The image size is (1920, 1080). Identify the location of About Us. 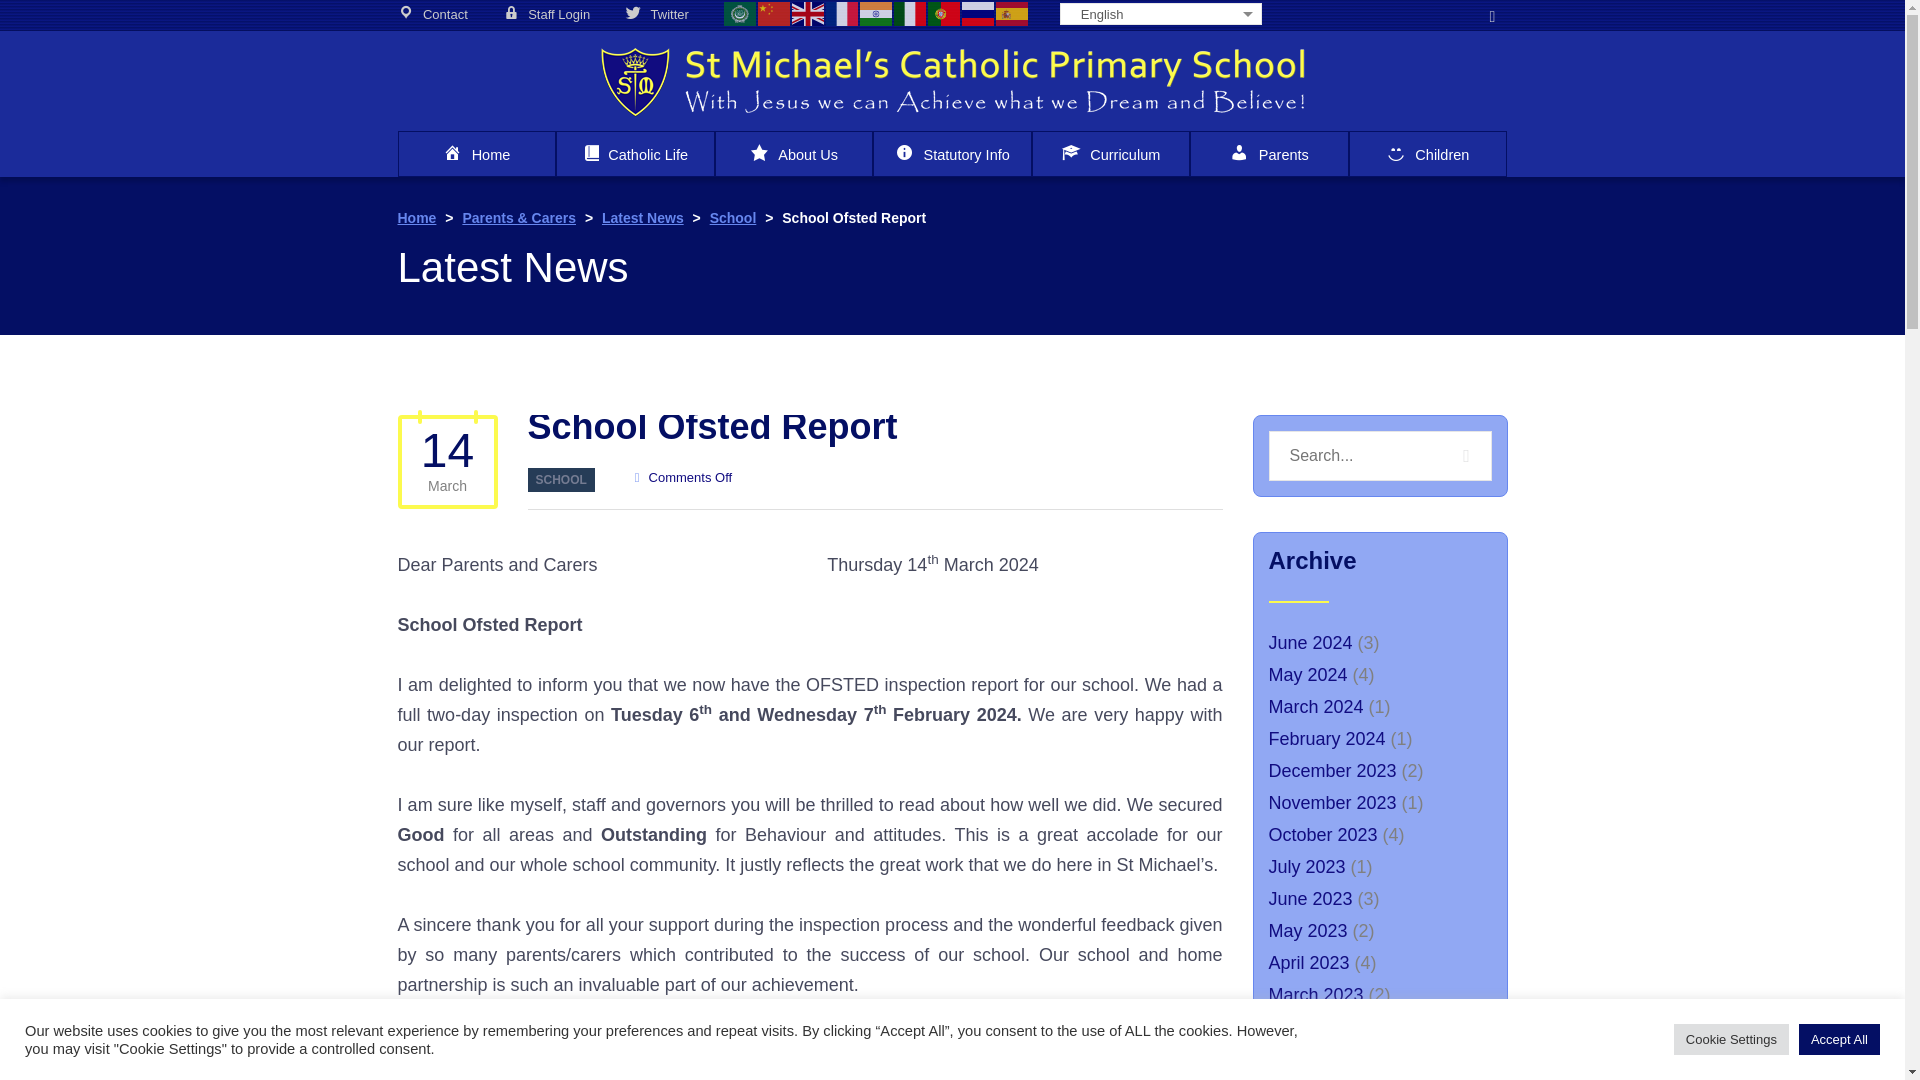
(794, 154).